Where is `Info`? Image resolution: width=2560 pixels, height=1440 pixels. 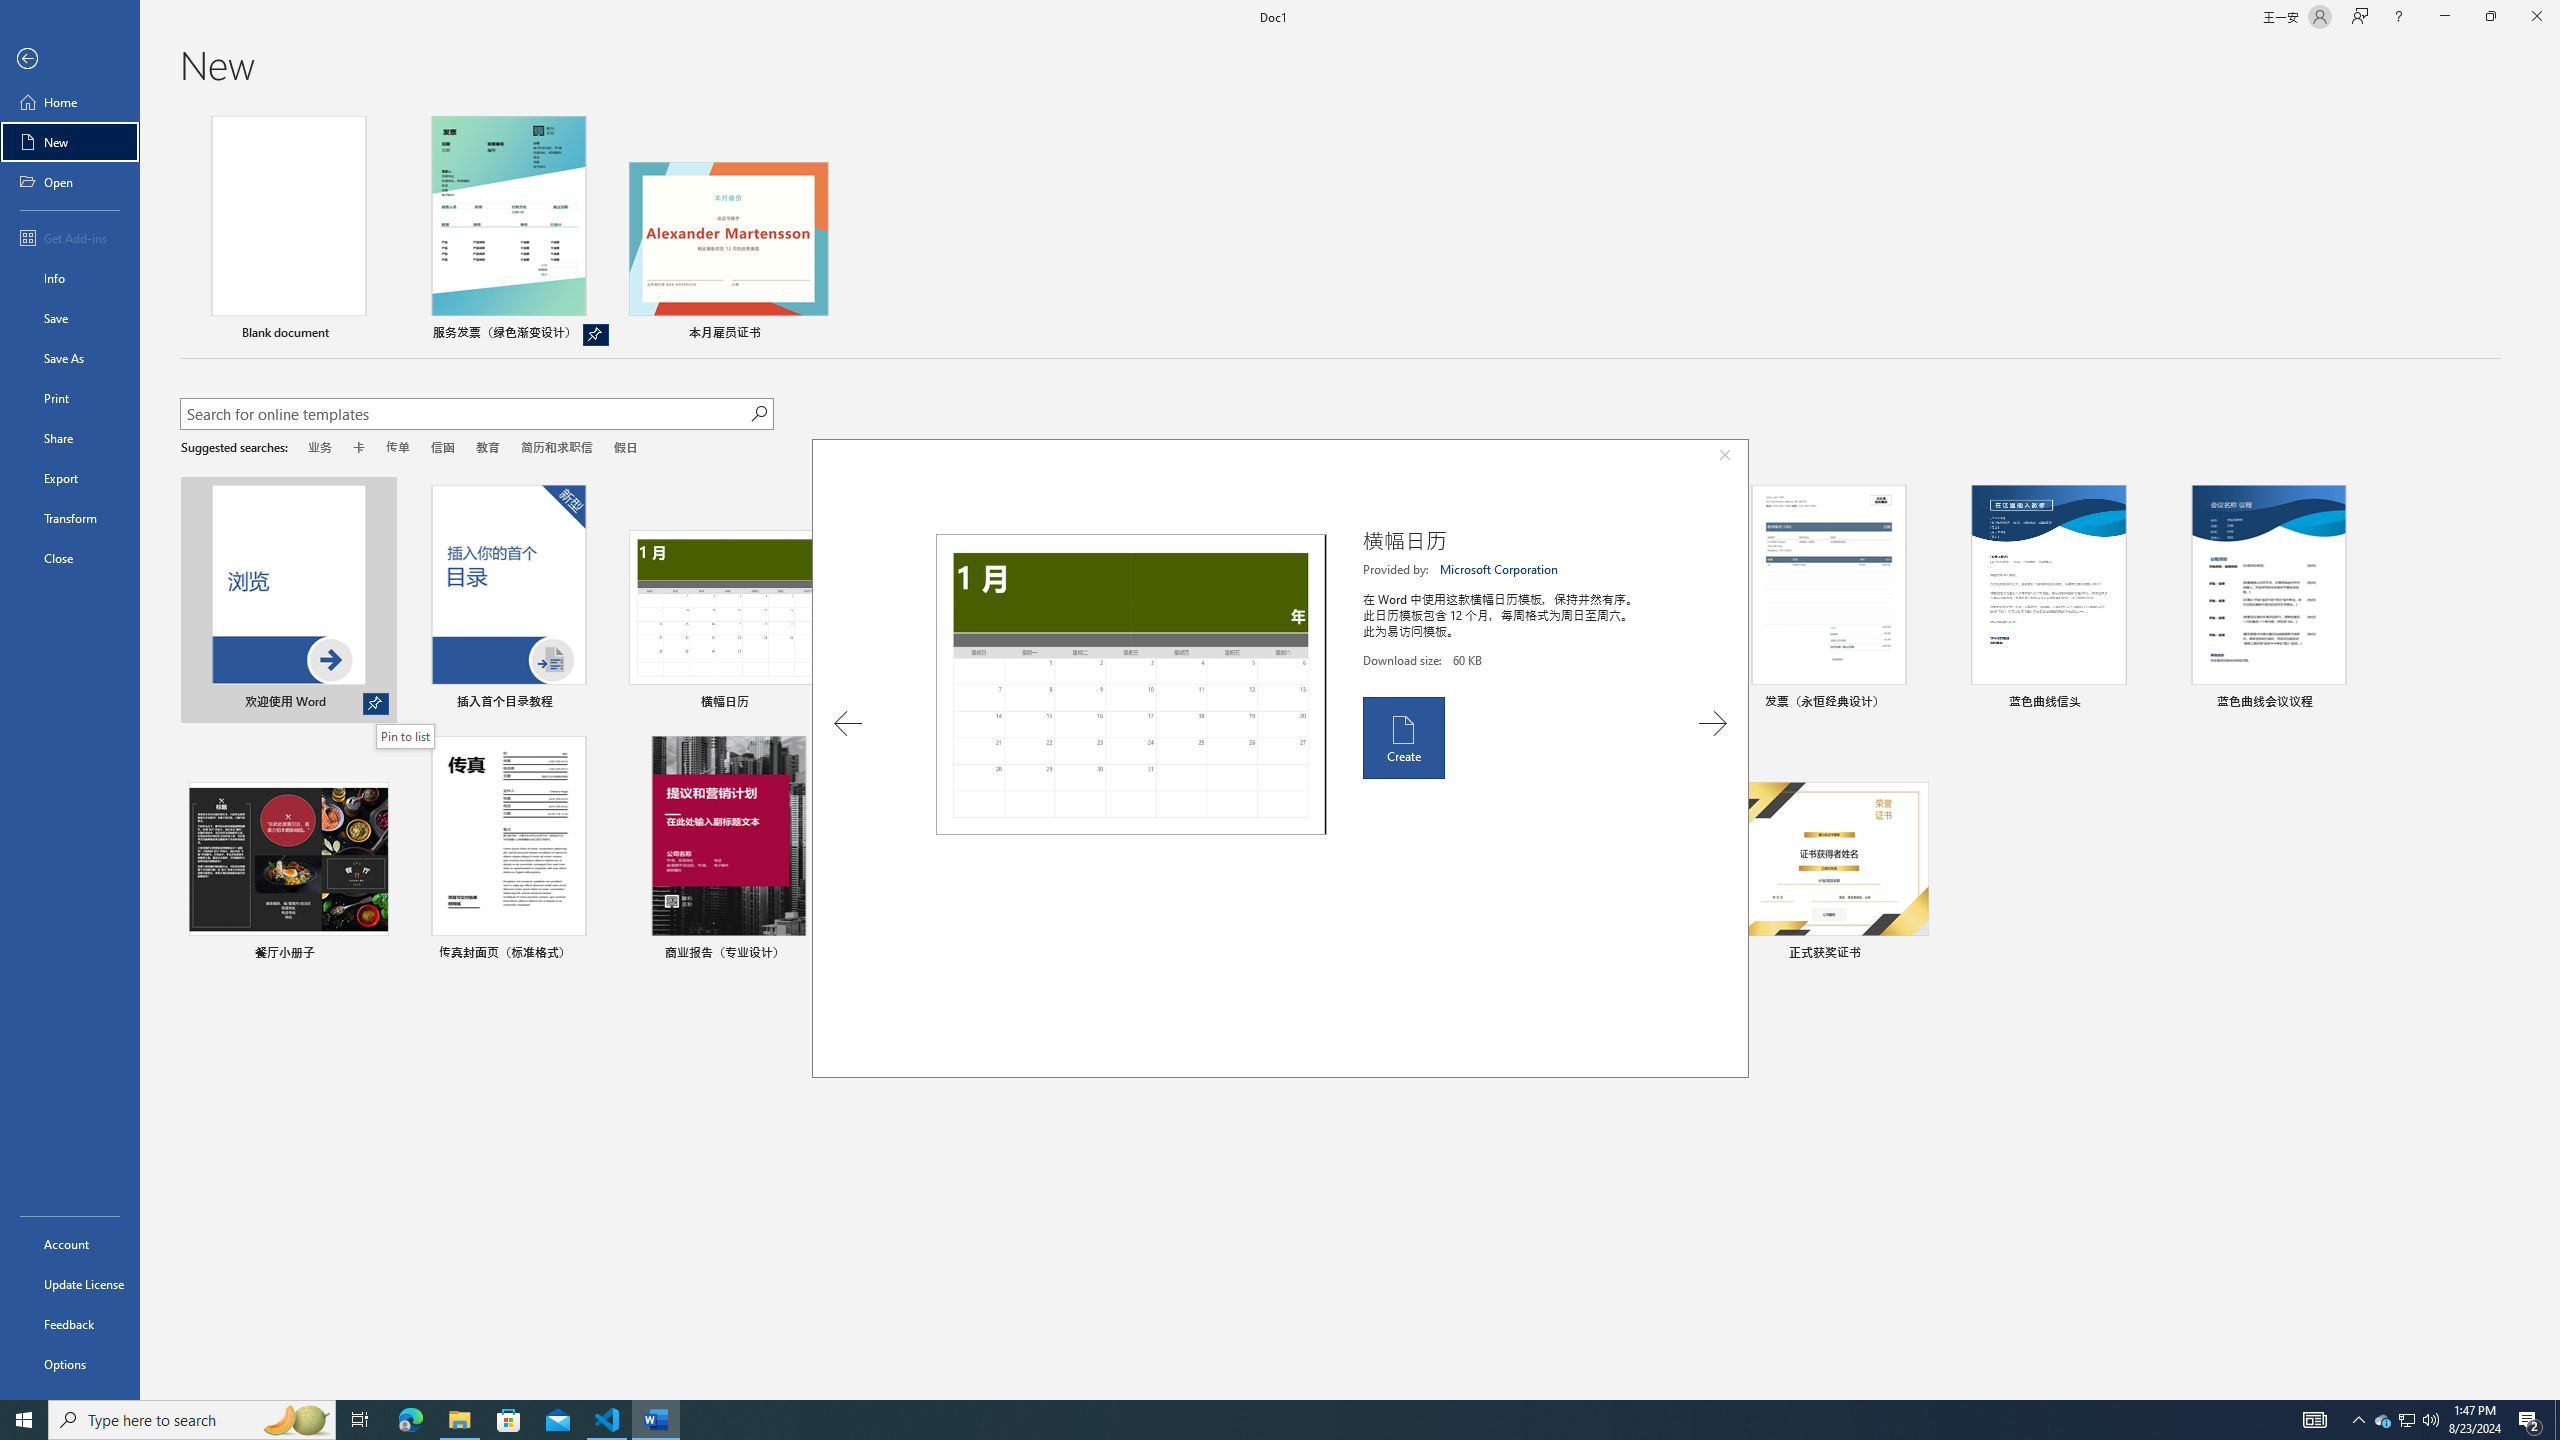
Info is located at coordinates (70, 278).